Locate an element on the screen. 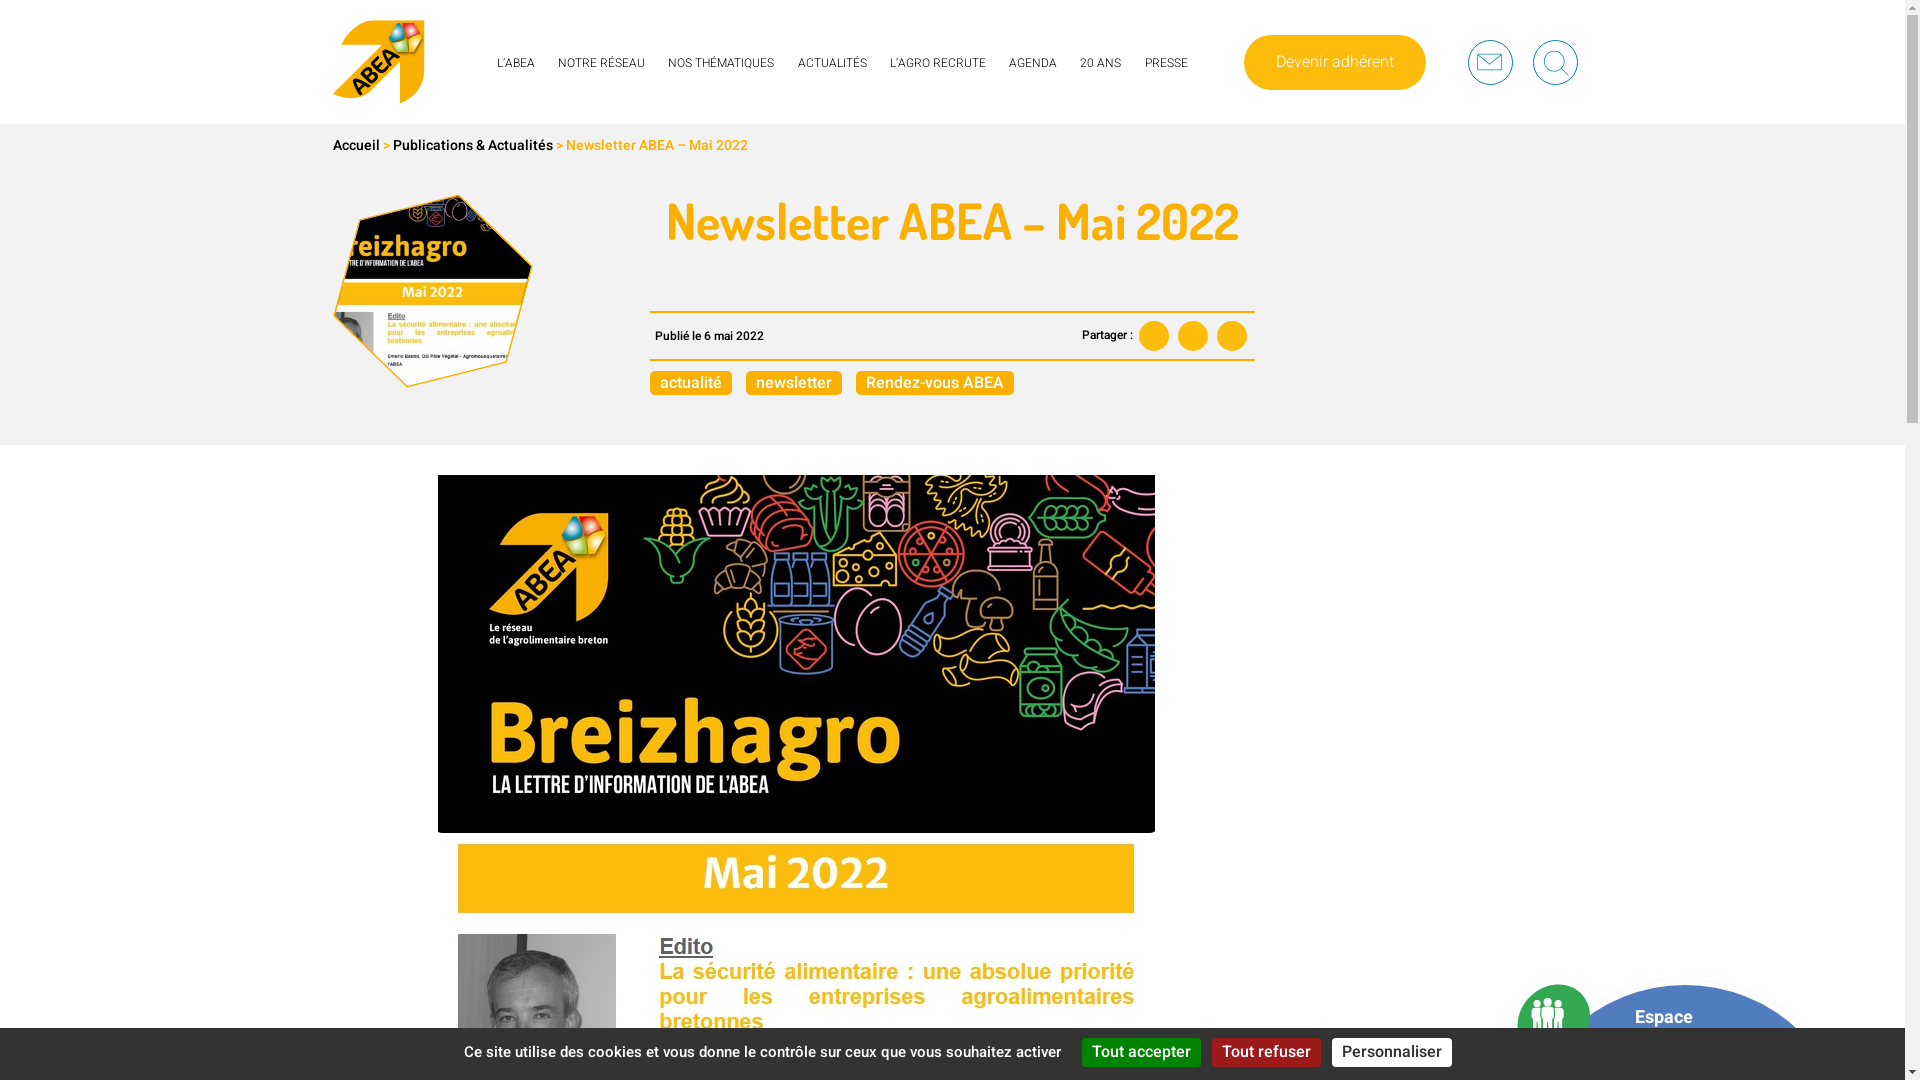 The height and width of the screenshot is (1080, 1920). PERFORMANCE INDUSTRIELLE is located at coordinates (759, 93).